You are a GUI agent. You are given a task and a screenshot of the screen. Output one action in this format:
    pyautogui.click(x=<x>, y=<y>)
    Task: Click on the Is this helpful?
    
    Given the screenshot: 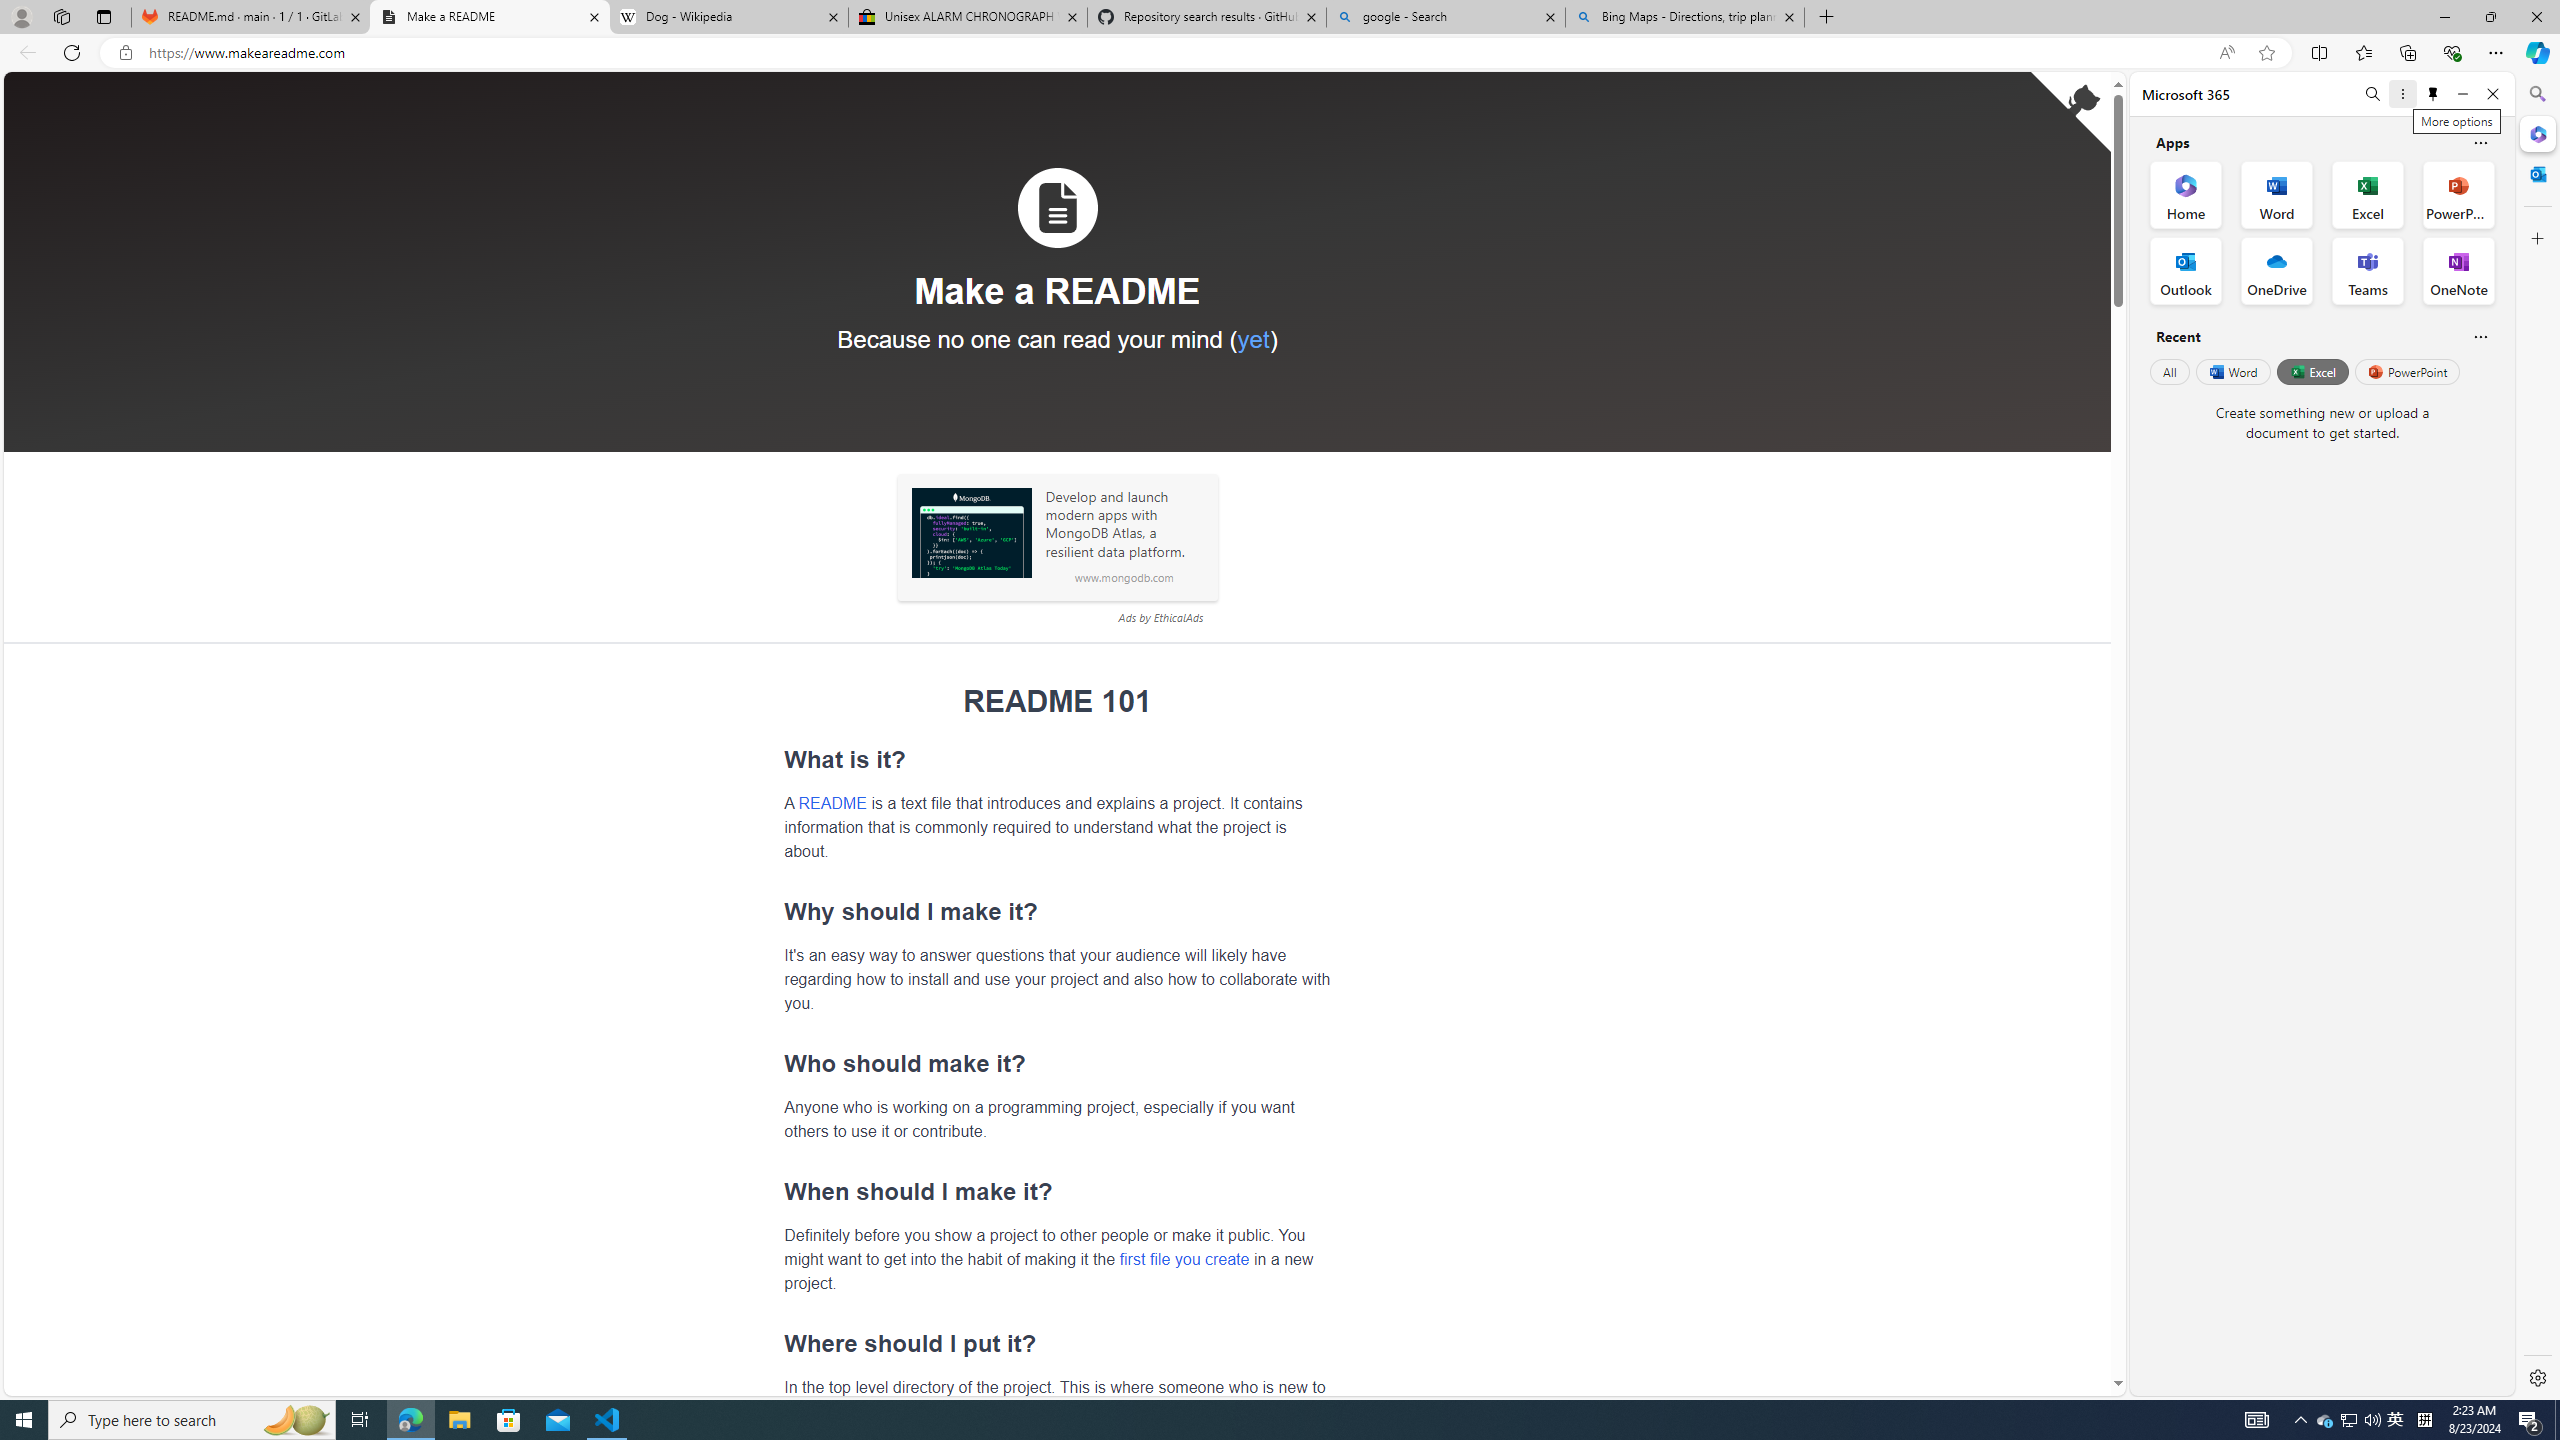 What is the action you would take?
    pyautogui.click(x=2480, y=336)
    